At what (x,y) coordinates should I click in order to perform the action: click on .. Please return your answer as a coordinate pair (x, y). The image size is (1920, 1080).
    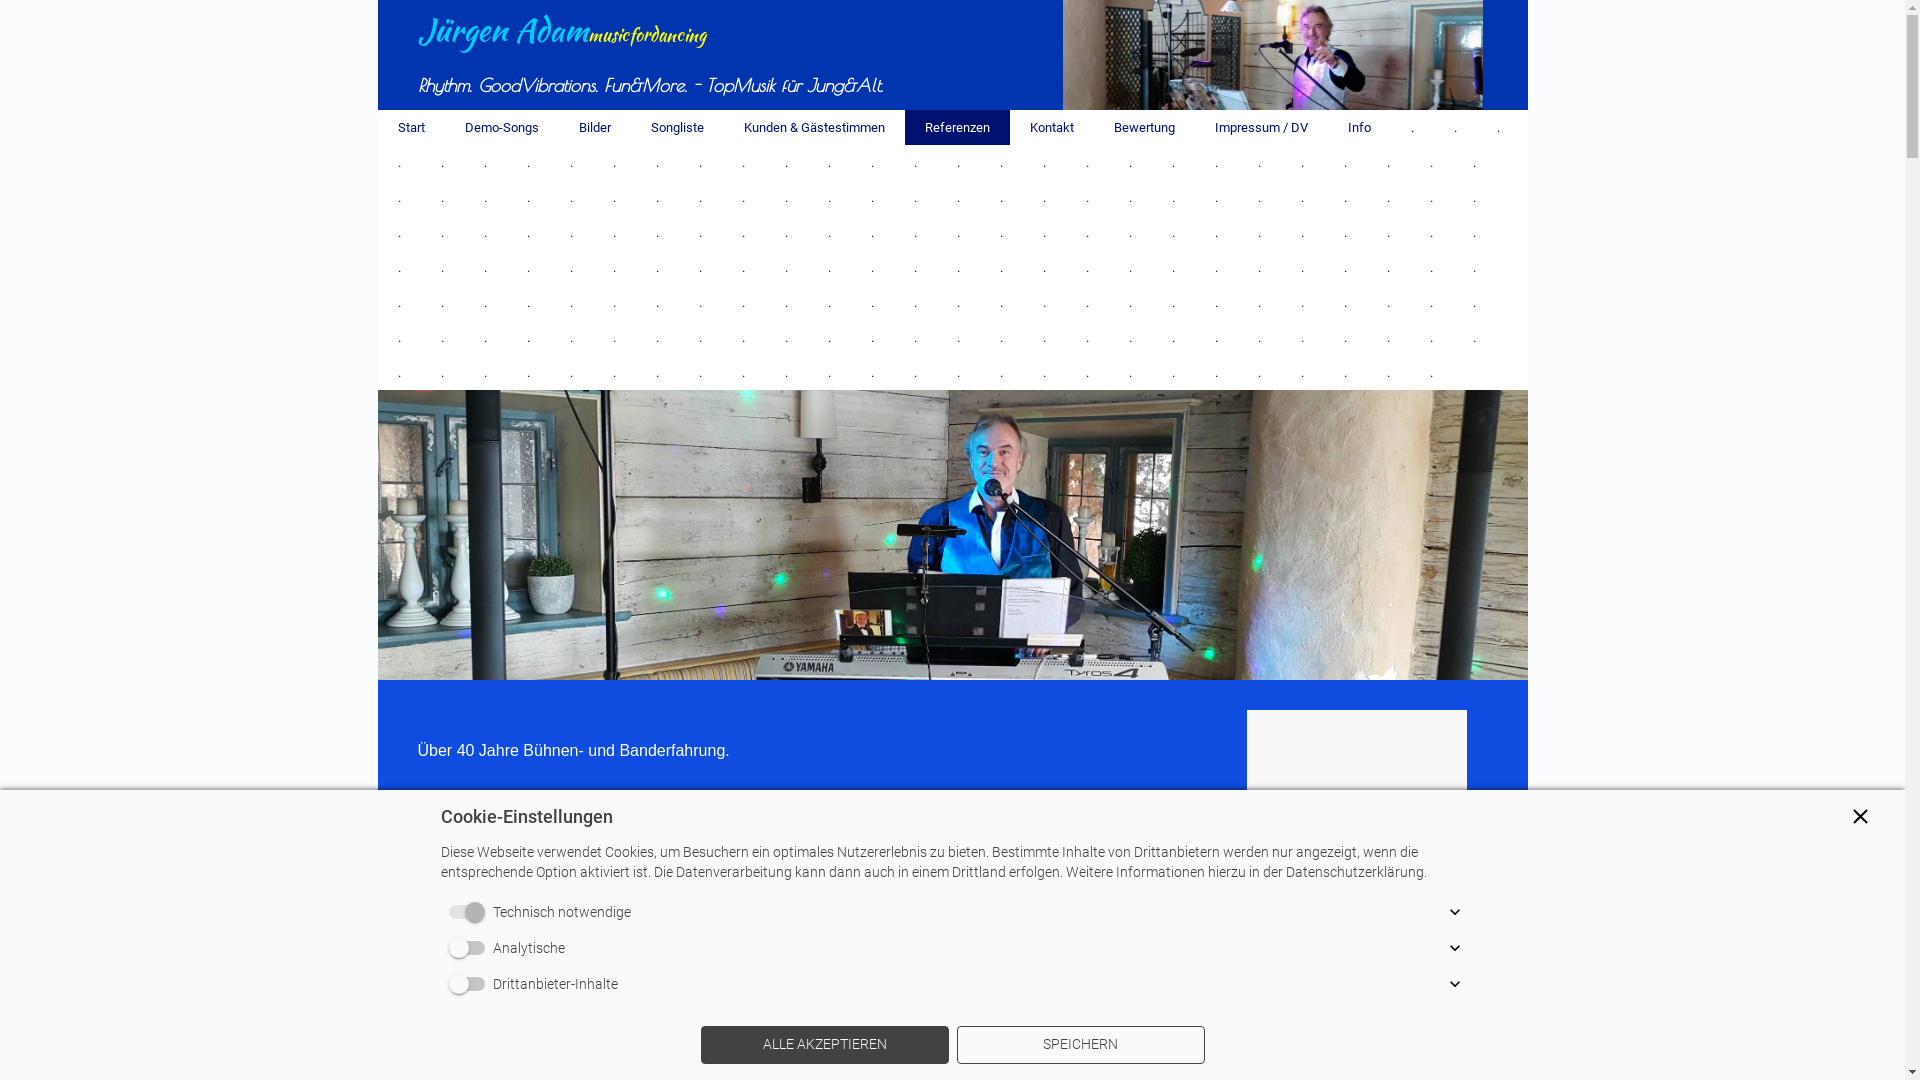
    Looking at the image, I should click on (700, 338).